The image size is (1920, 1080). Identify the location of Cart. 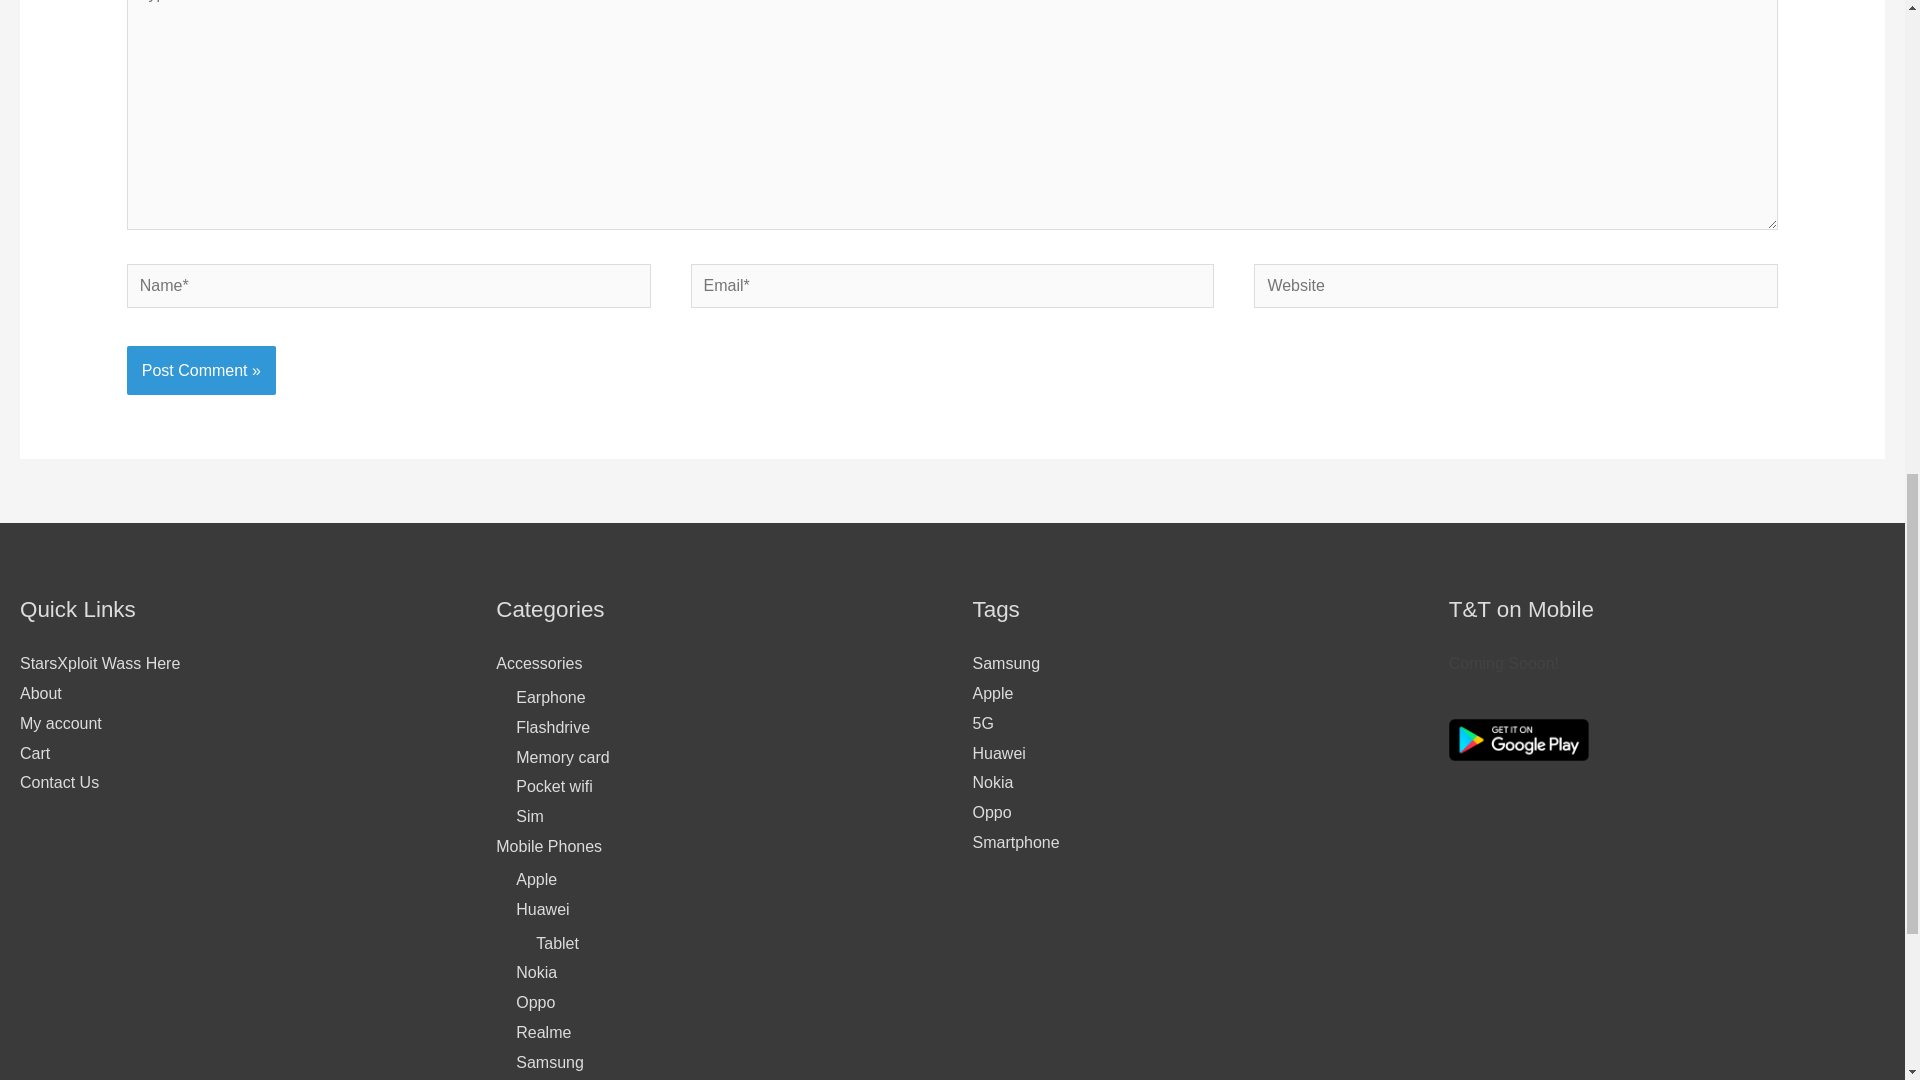
(34, 754).